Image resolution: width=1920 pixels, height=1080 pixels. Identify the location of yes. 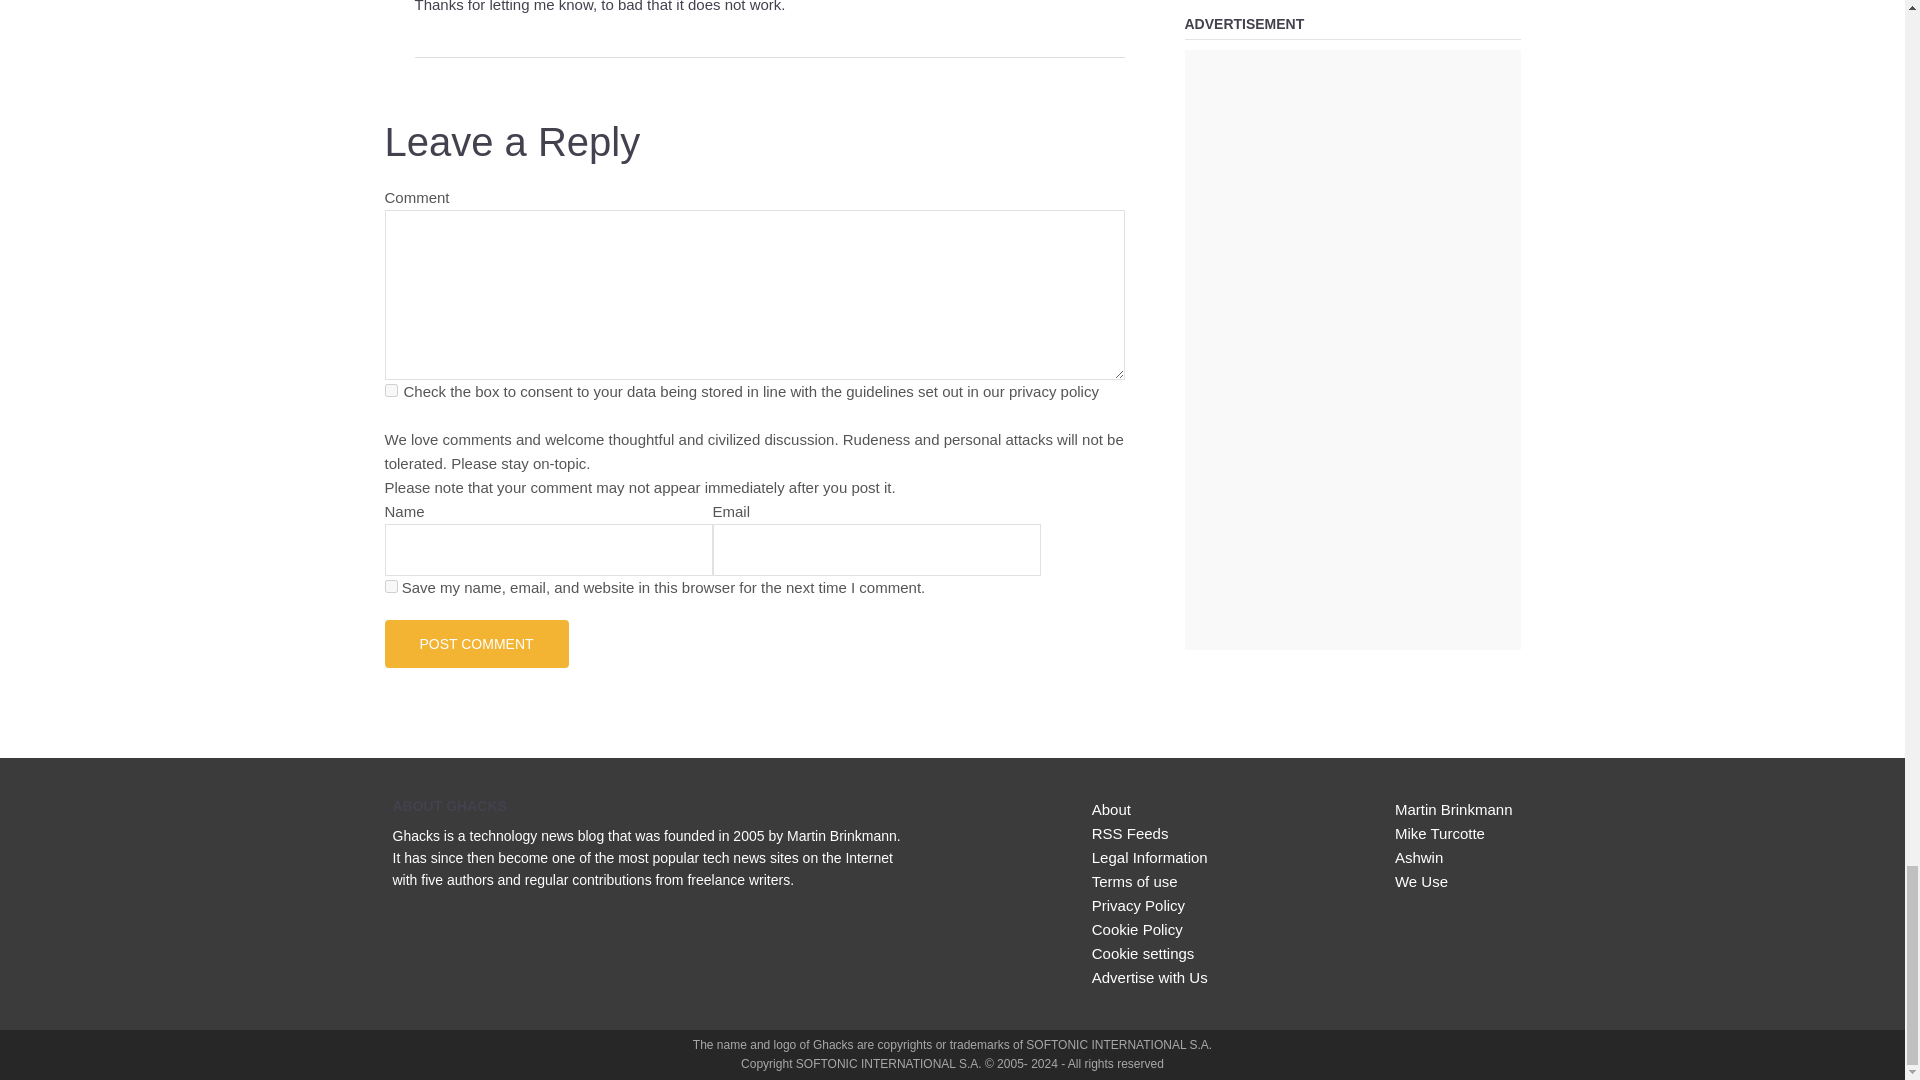
(390, 584).